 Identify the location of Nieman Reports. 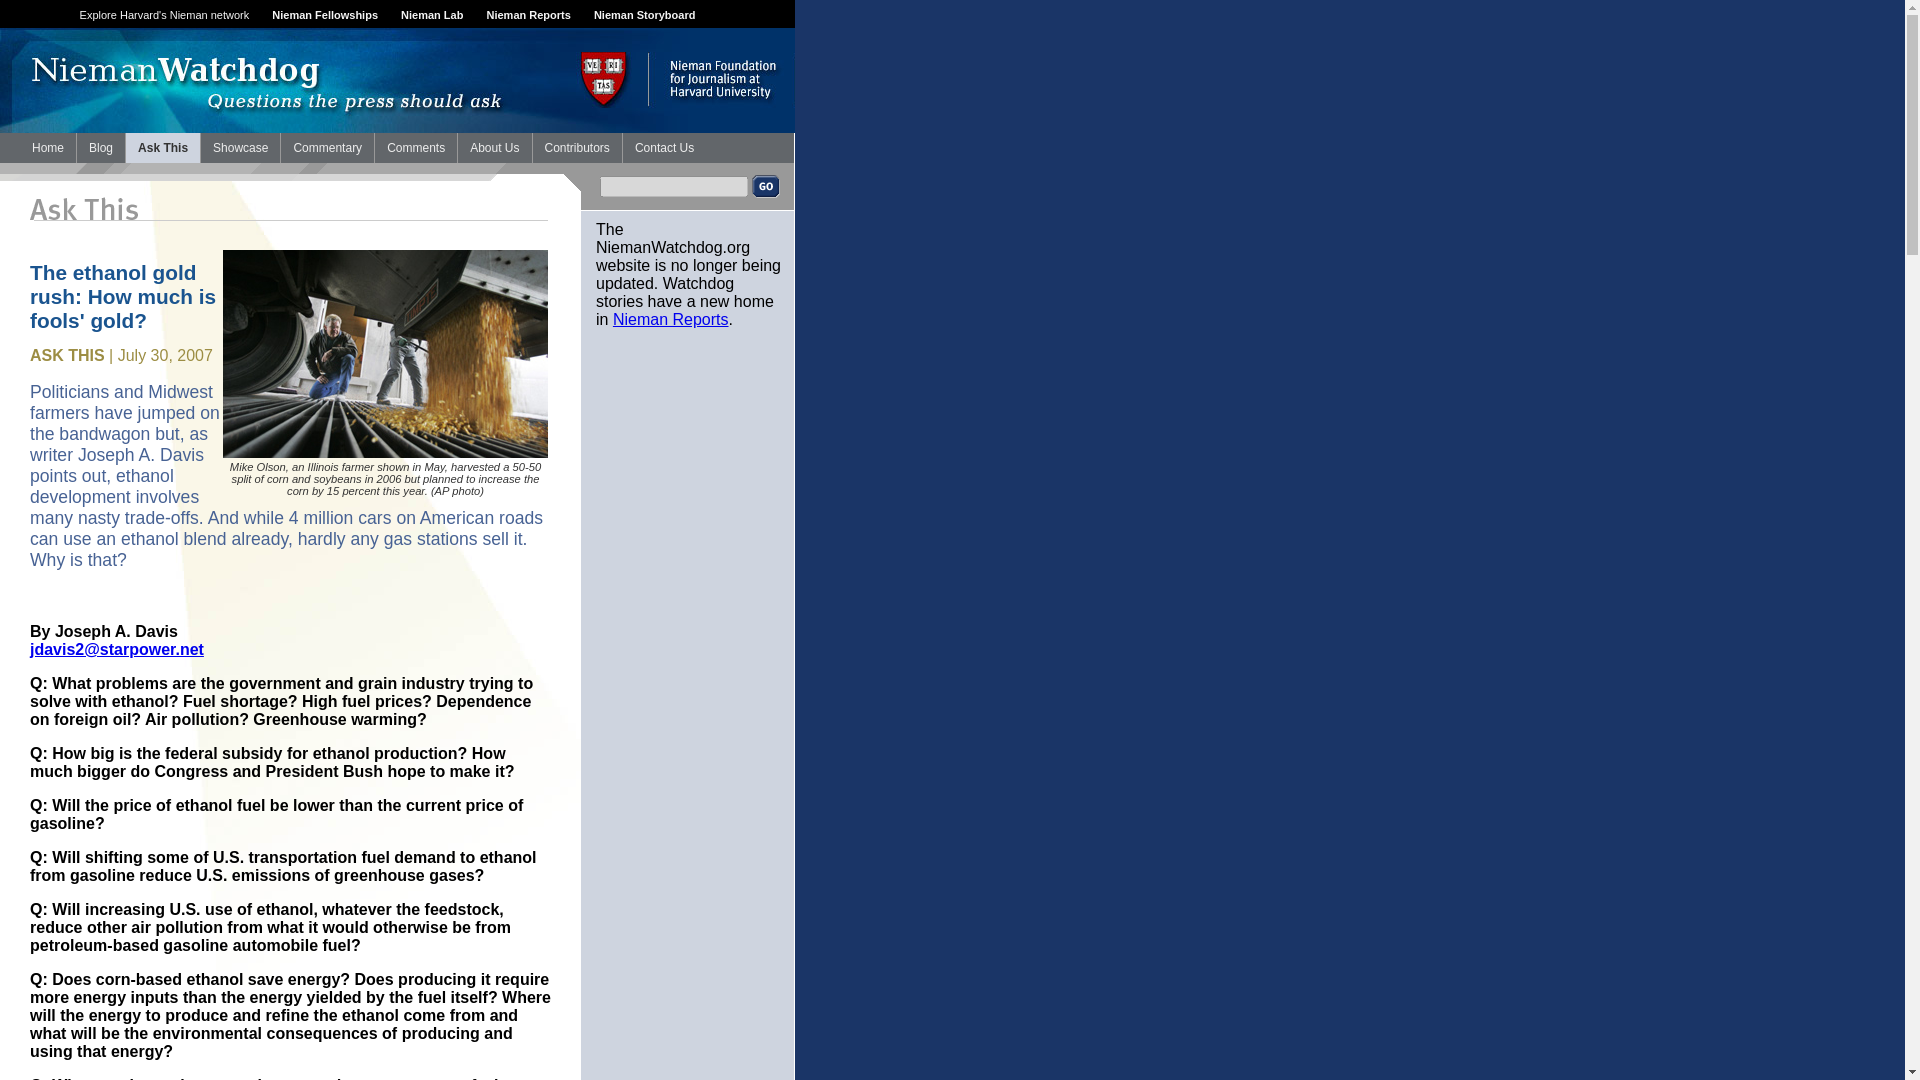
(528, 14).